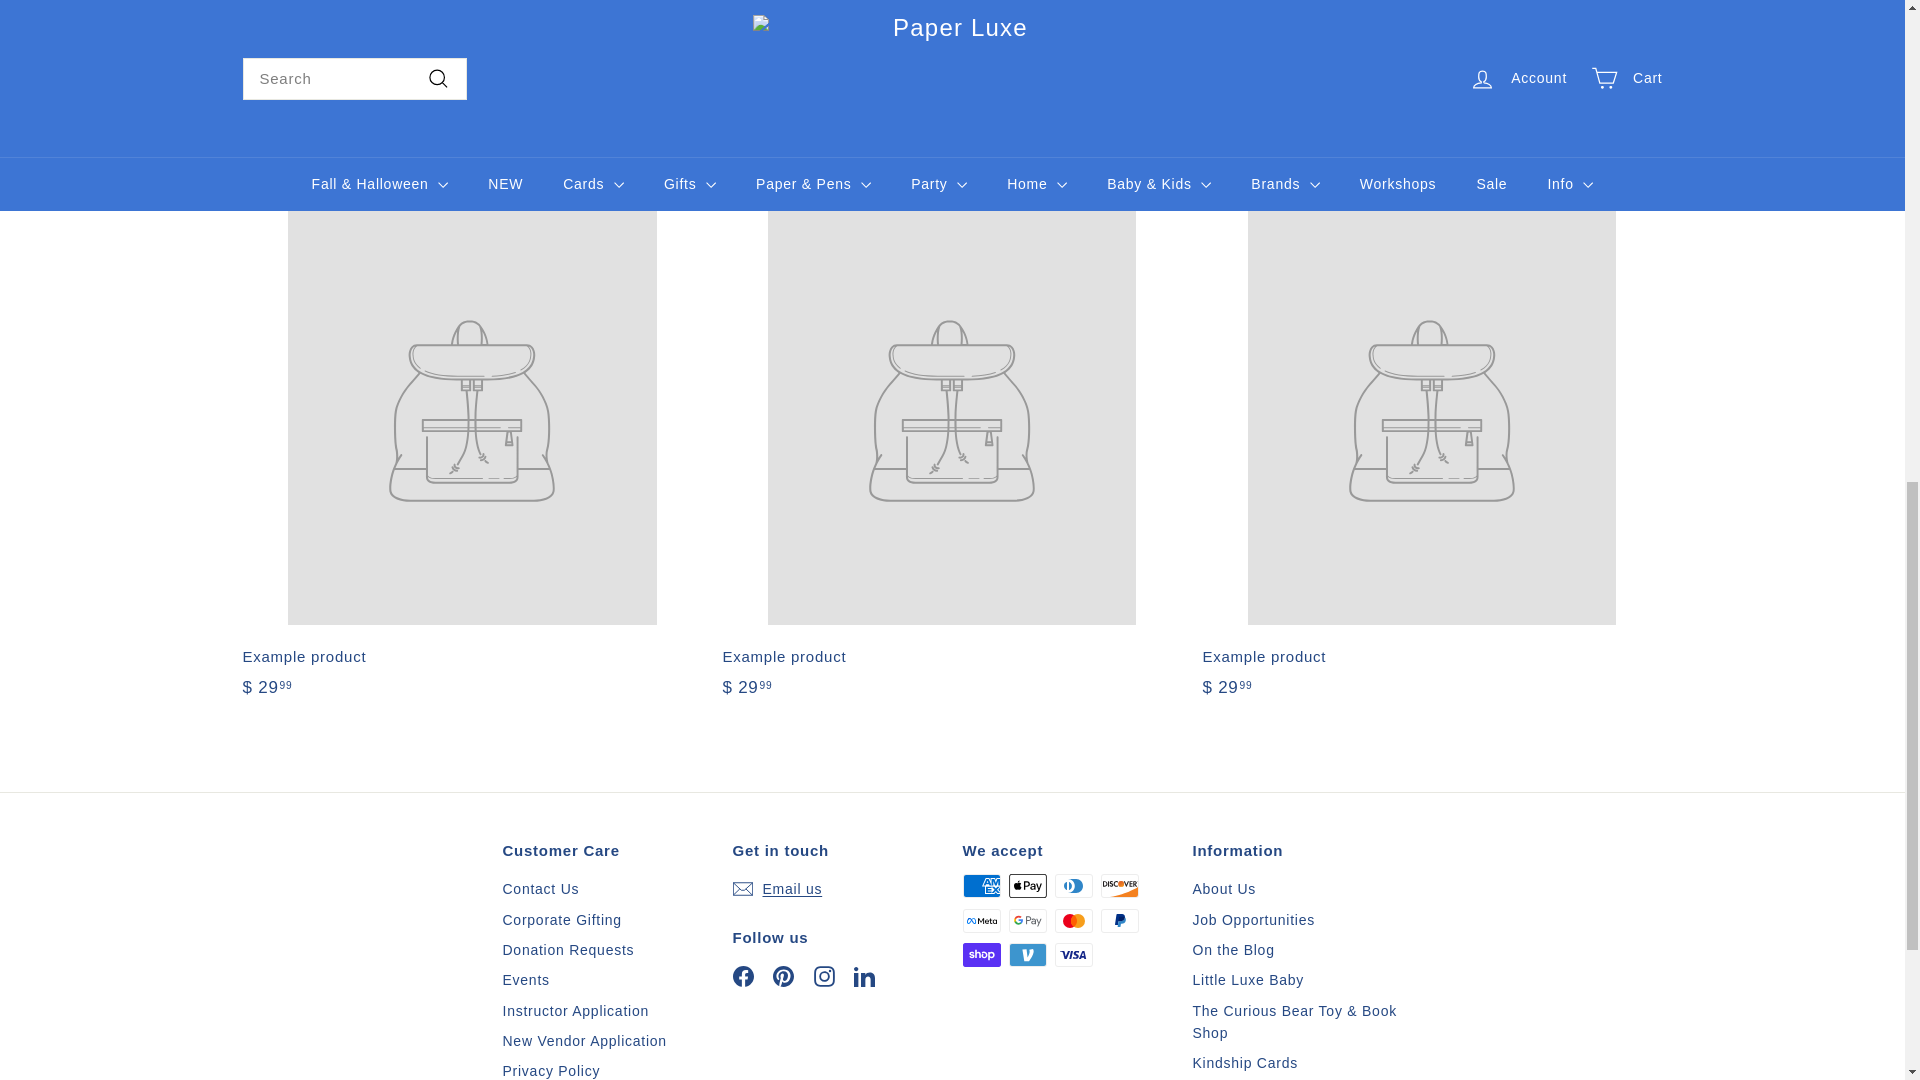  Describe the element at coordinates (824, 976) in the screenshot. I see `Paper Luxe on Instagram` at that location.